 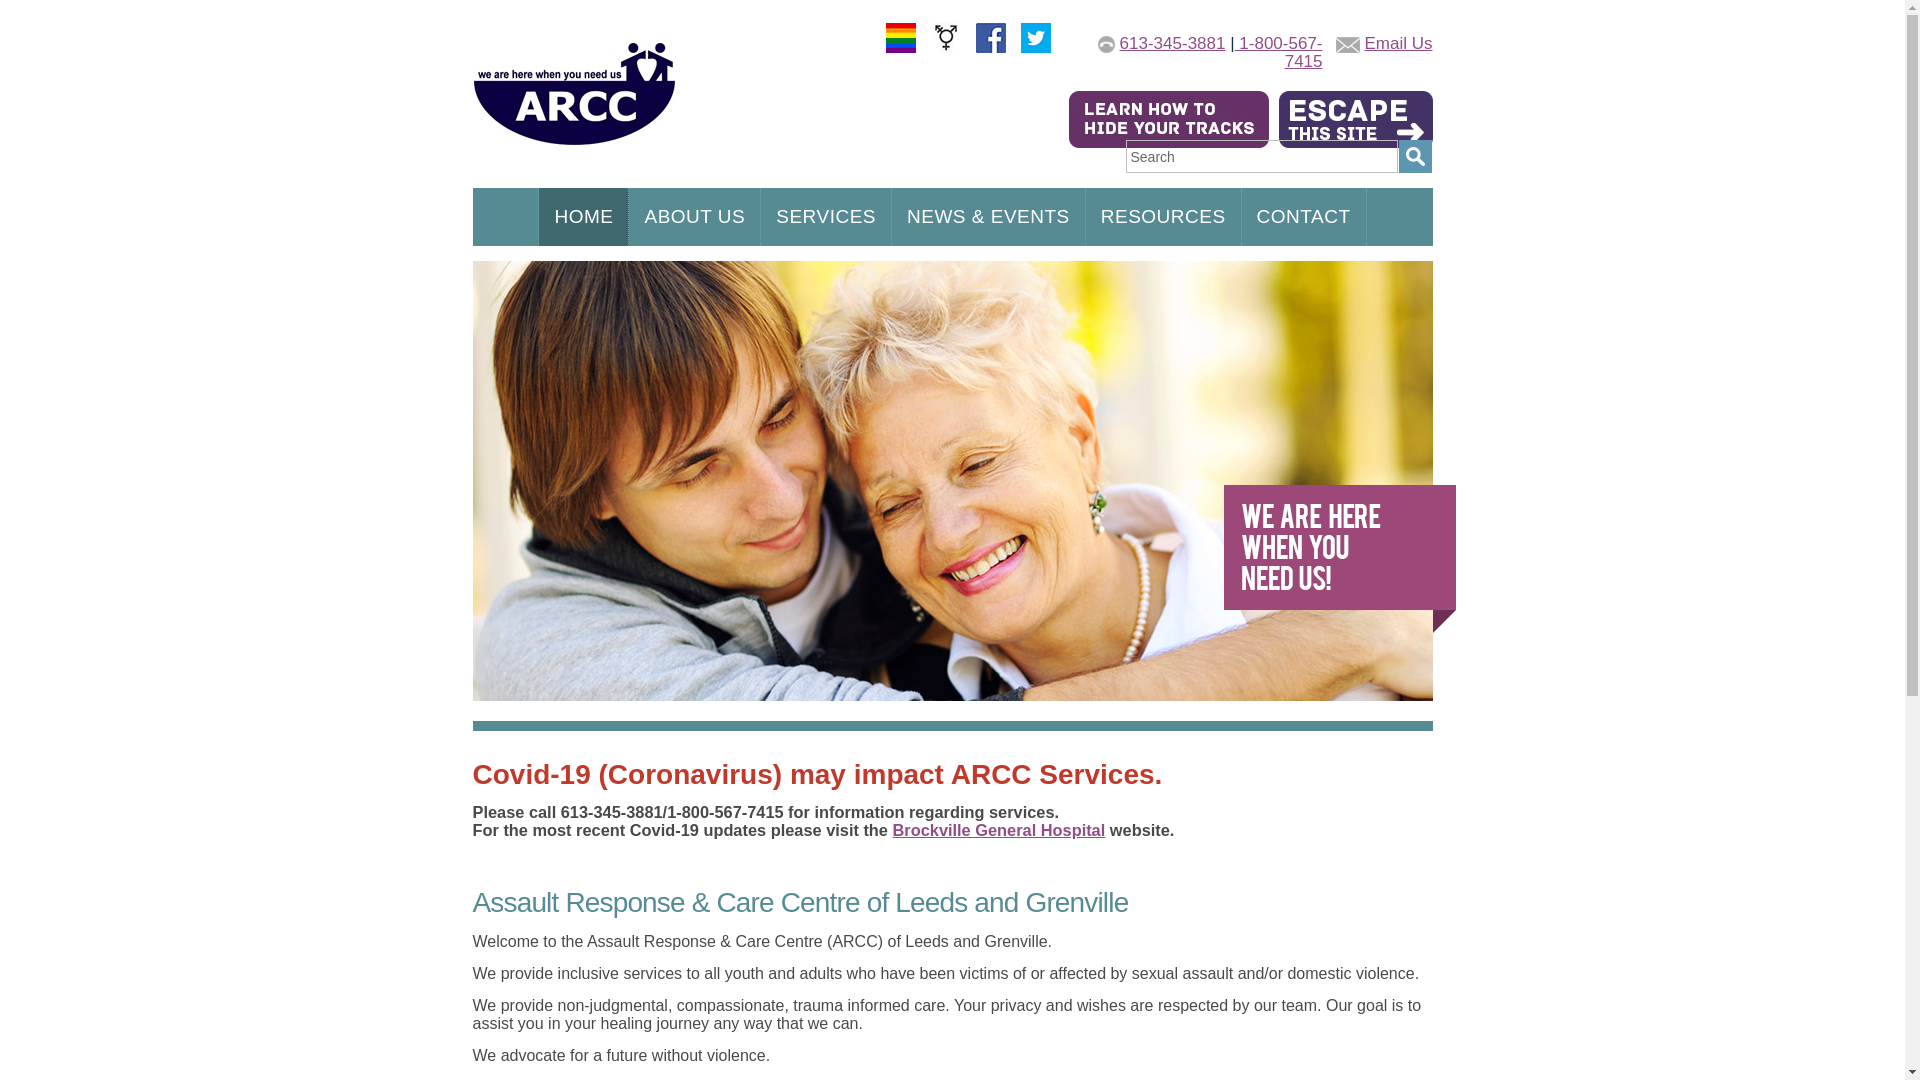 I want to click on NEWS & EVENTS, so click(x=988, y=218).